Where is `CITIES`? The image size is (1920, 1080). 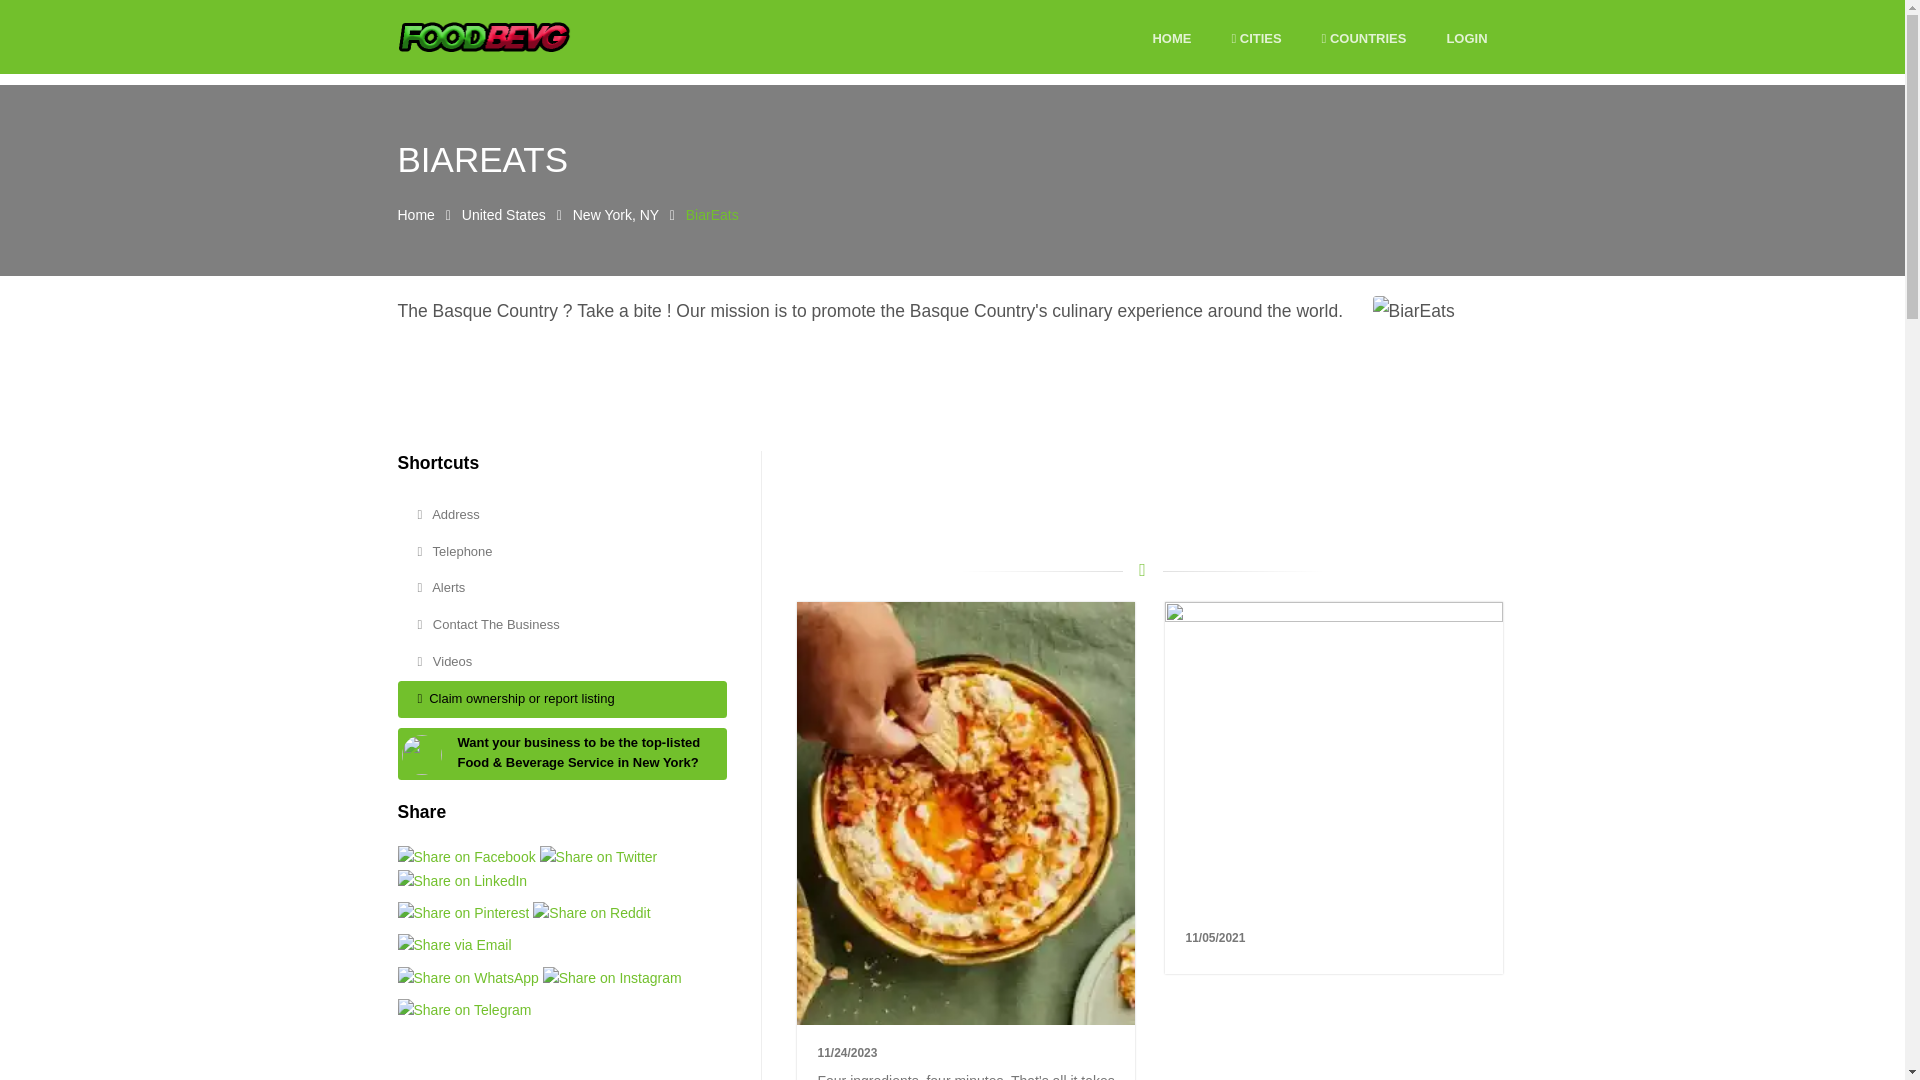 CITIES is located at coordinates (1255, 39).